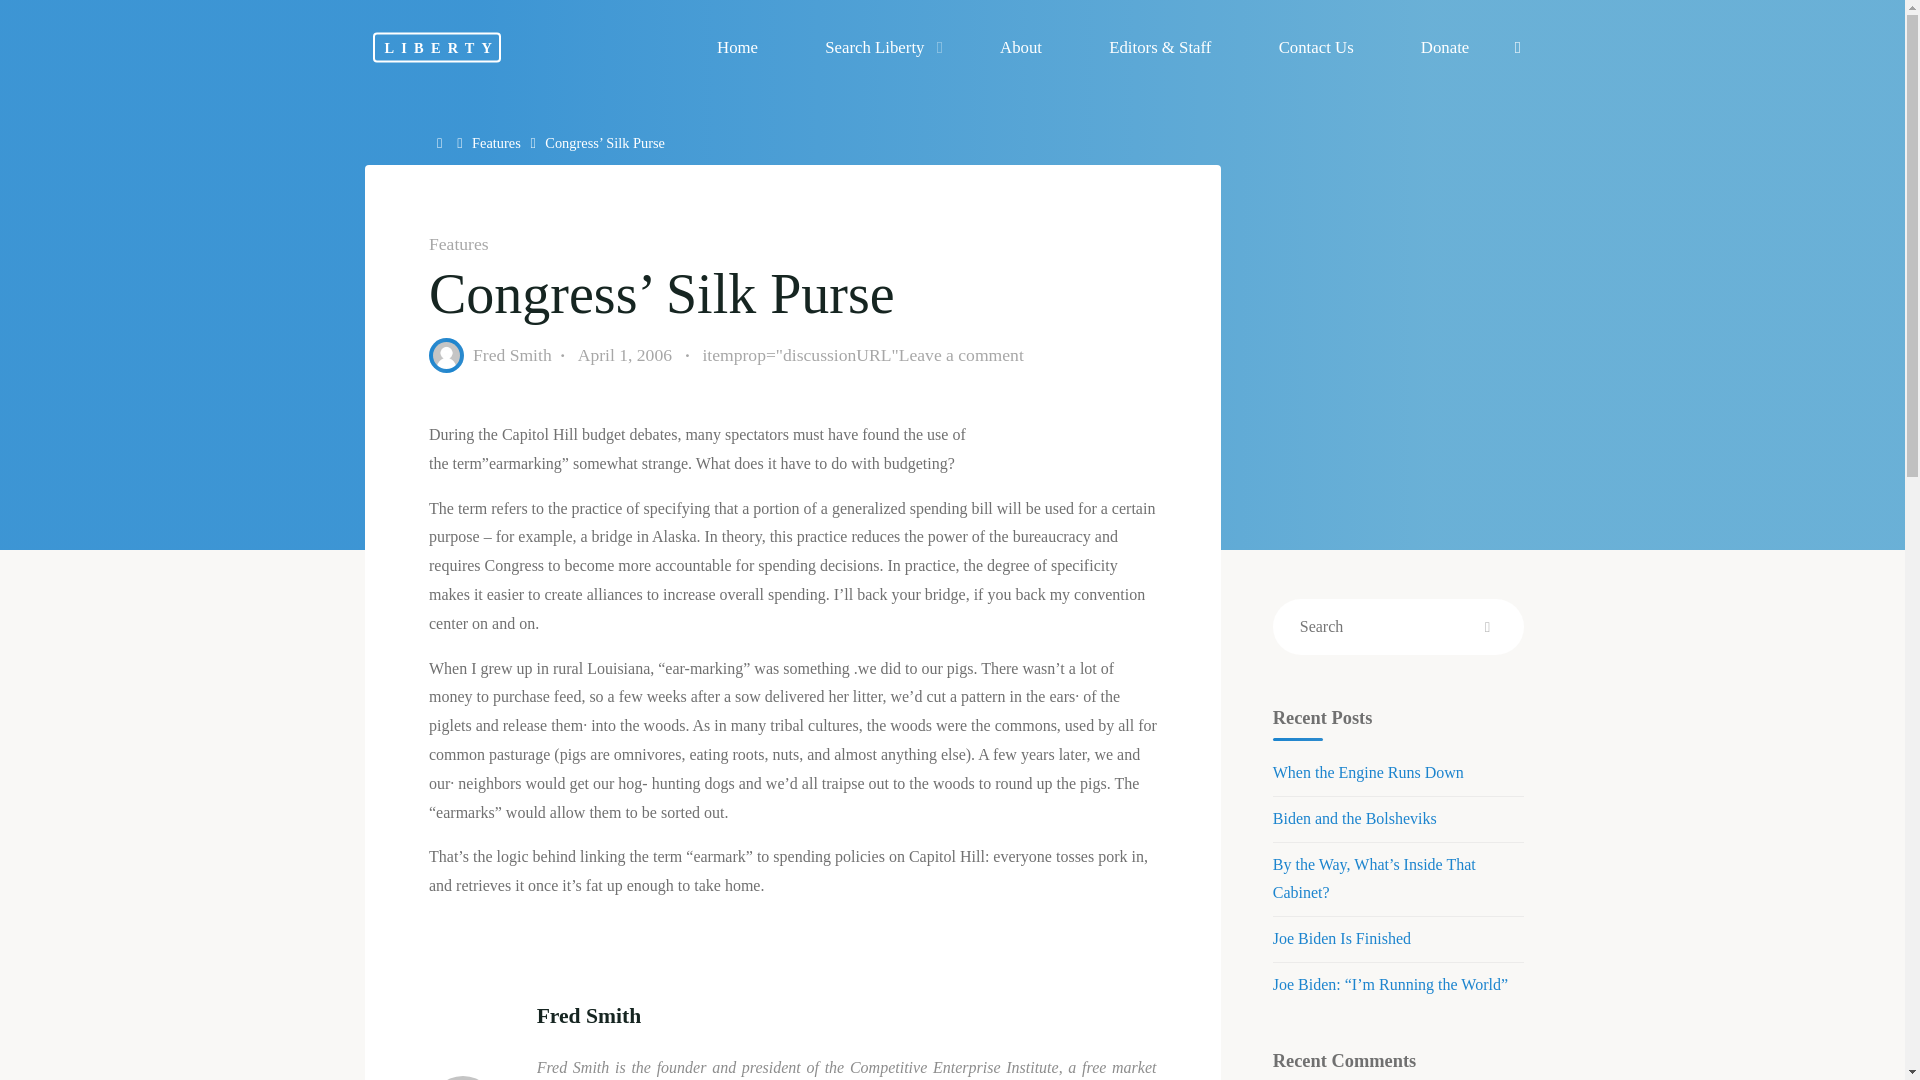 The width and height of the screenshot is (1920, 1080). What do you see at coordinates (862, 356) in the screenshot?
I see `Jump to comments` at bounding box center [862, 356].